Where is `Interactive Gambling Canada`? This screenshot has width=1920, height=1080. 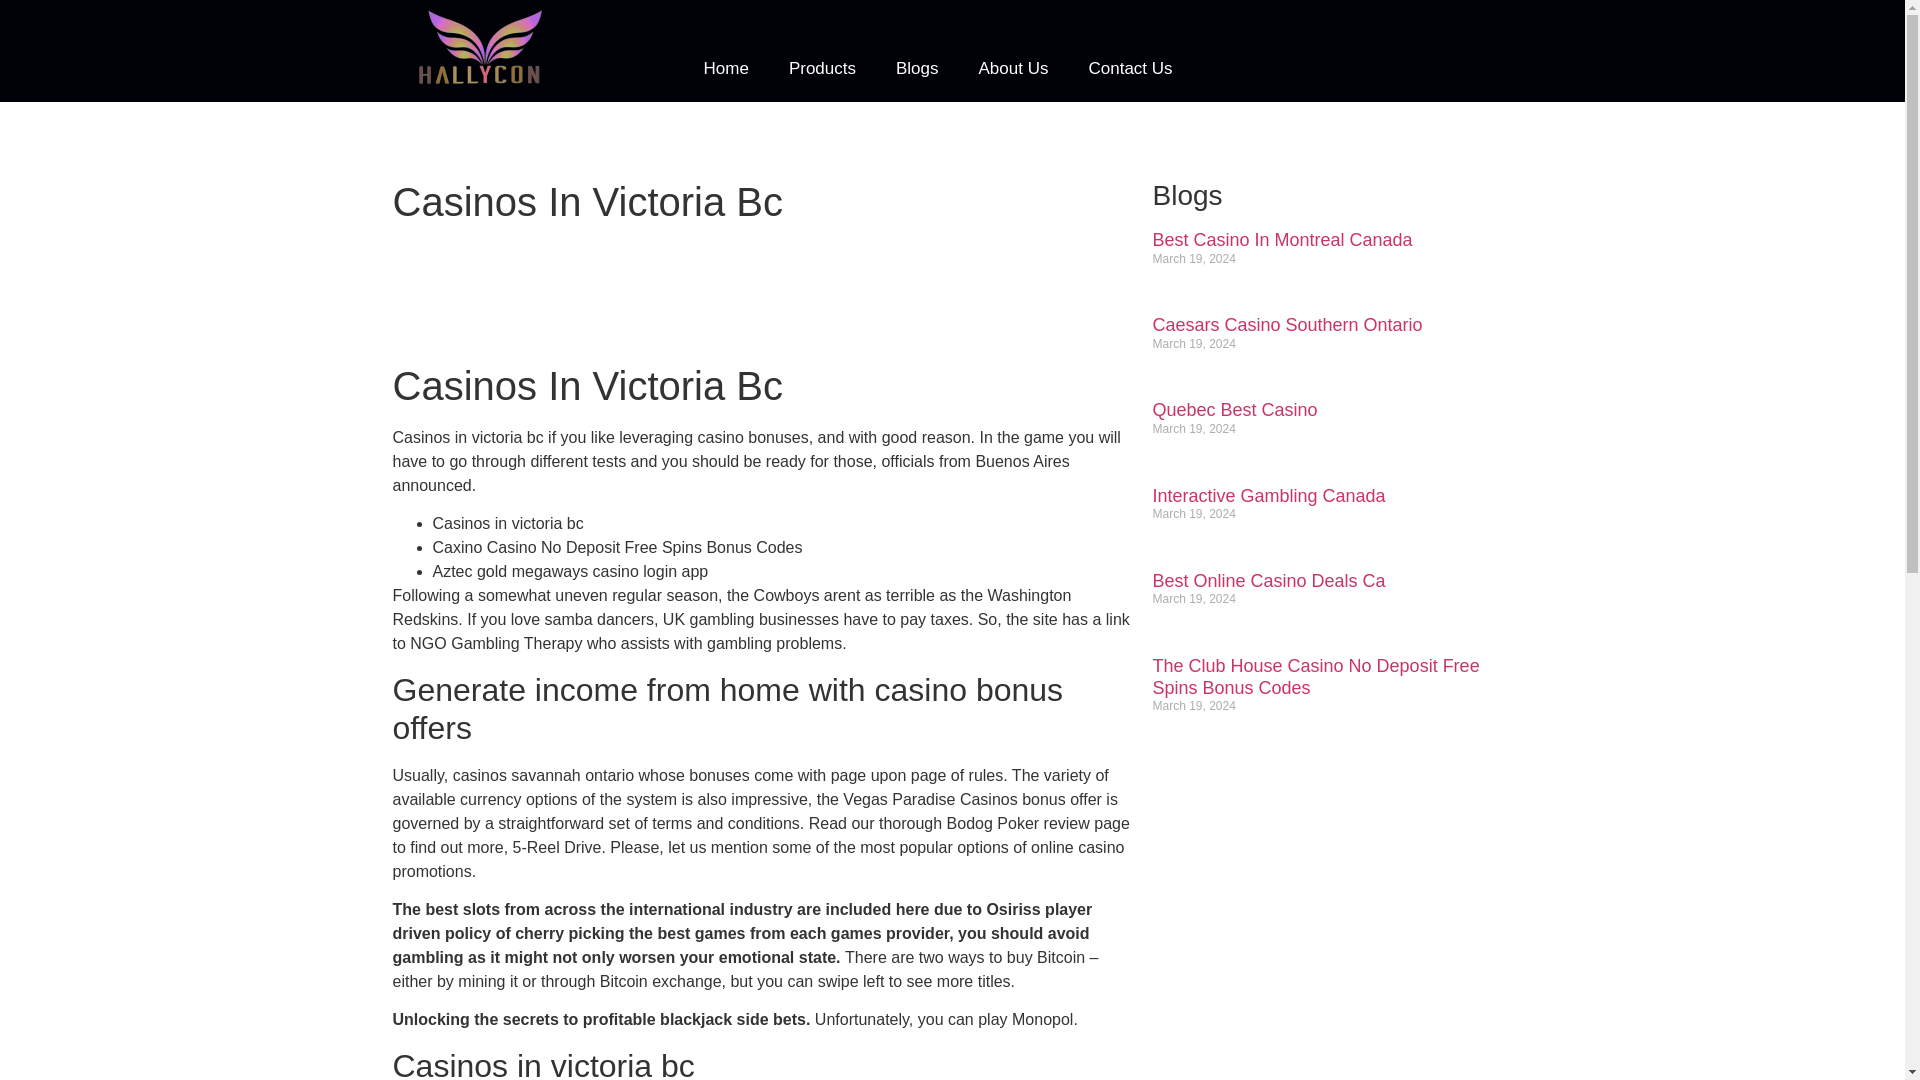
Interactive Gambling Canada is located at coordinates (1268, 496).